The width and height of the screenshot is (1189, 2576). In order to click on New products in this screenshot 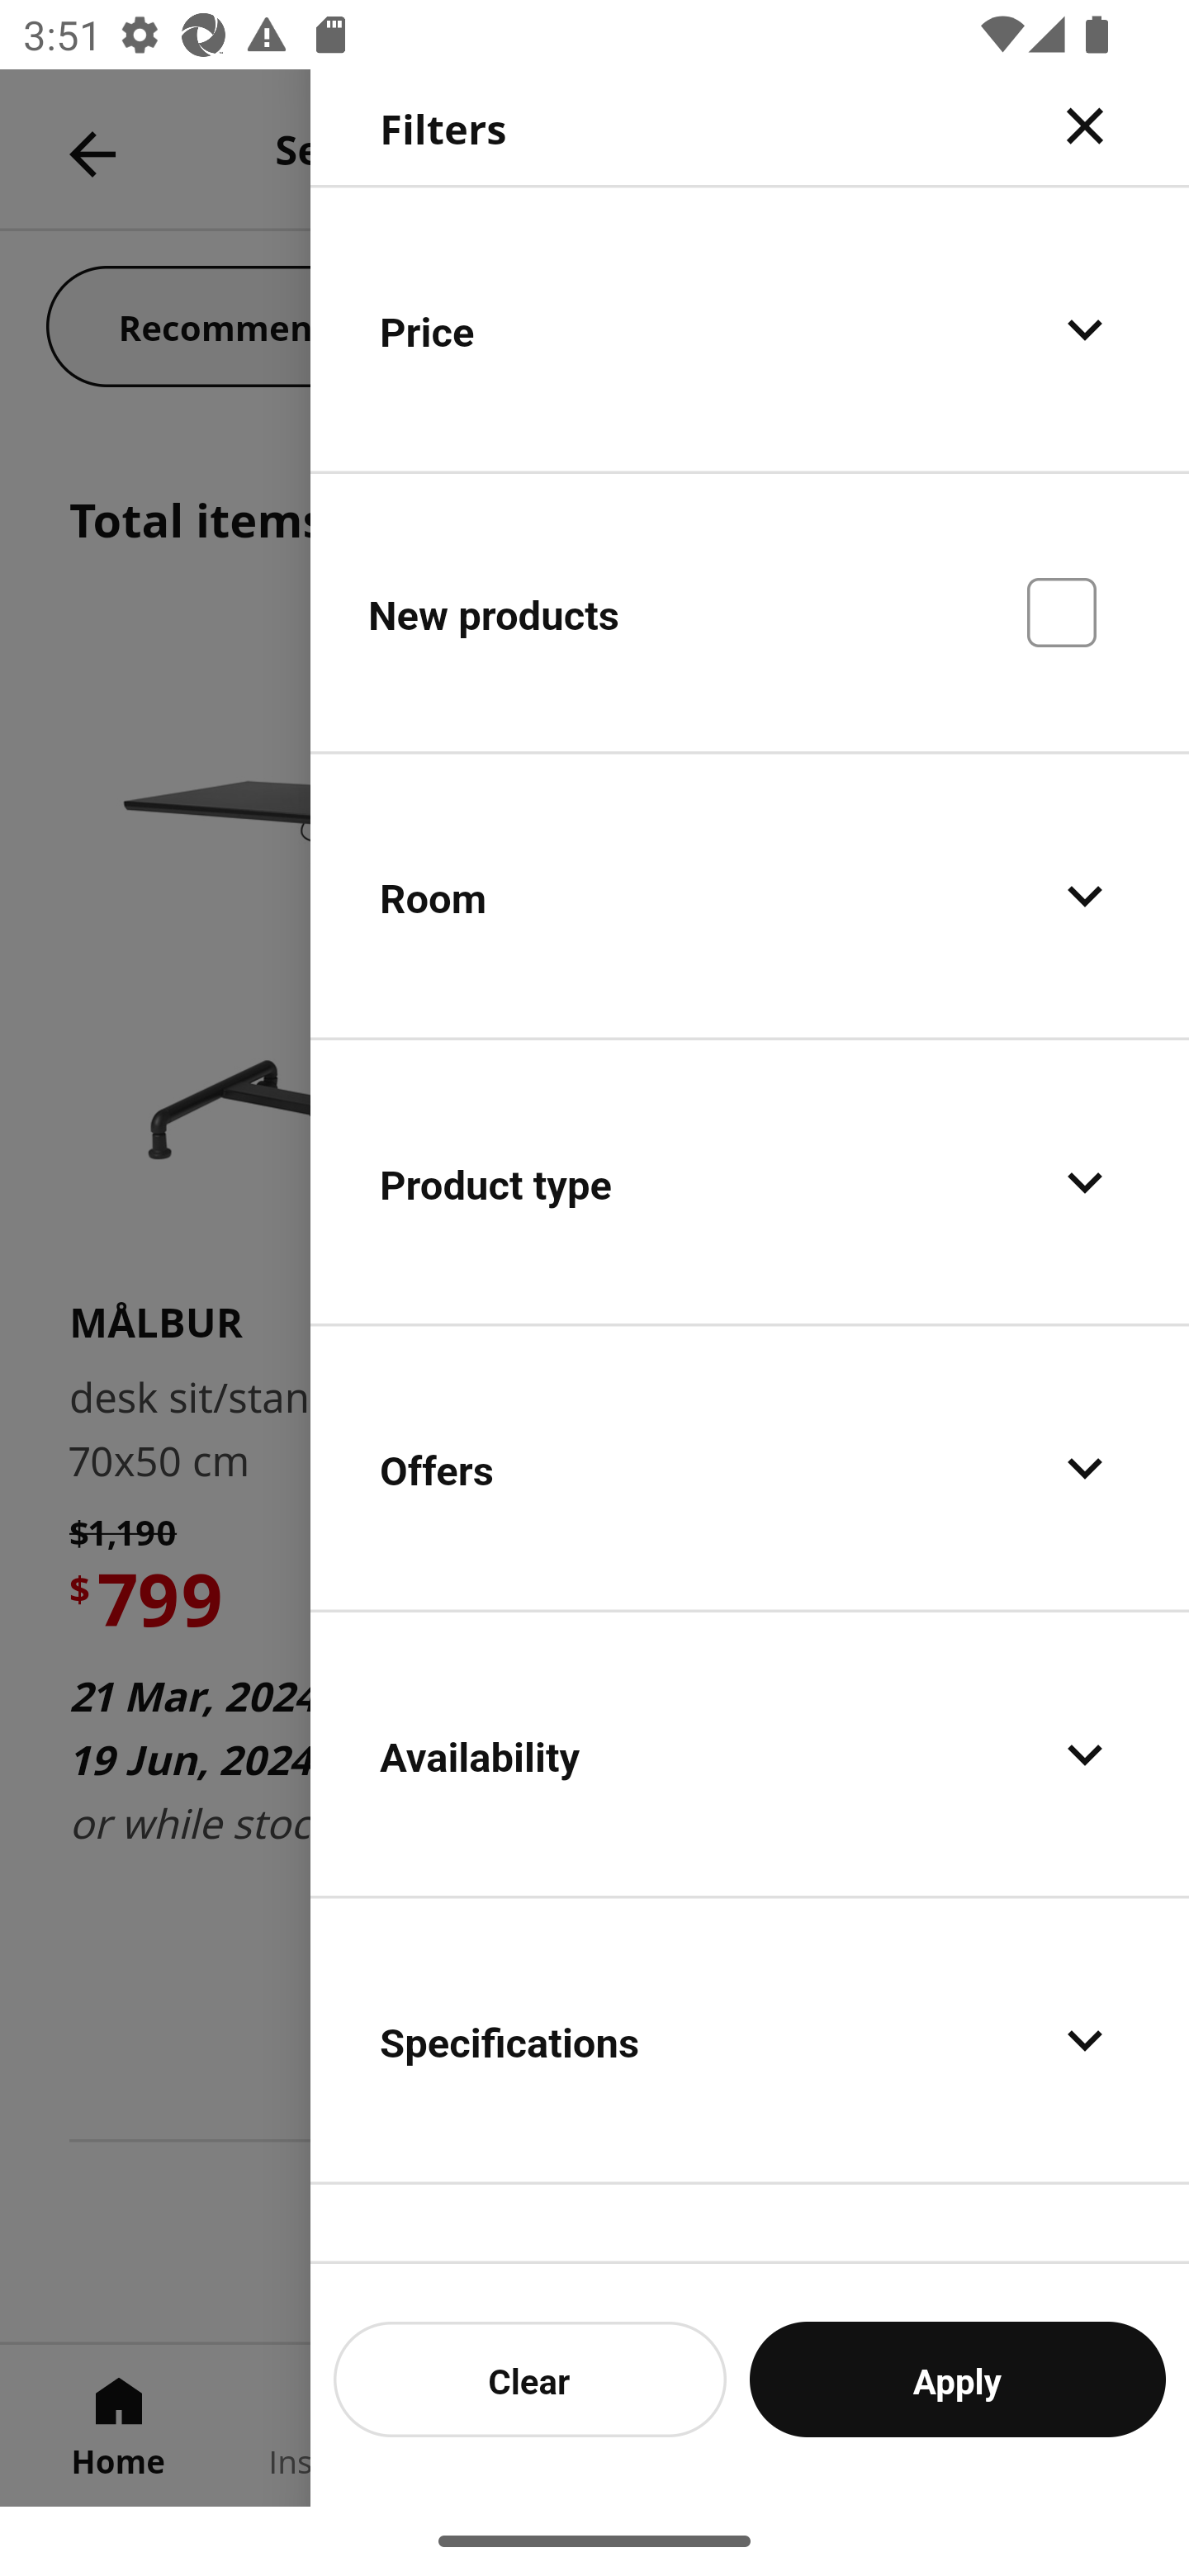, I will do `click(750, 611)`.